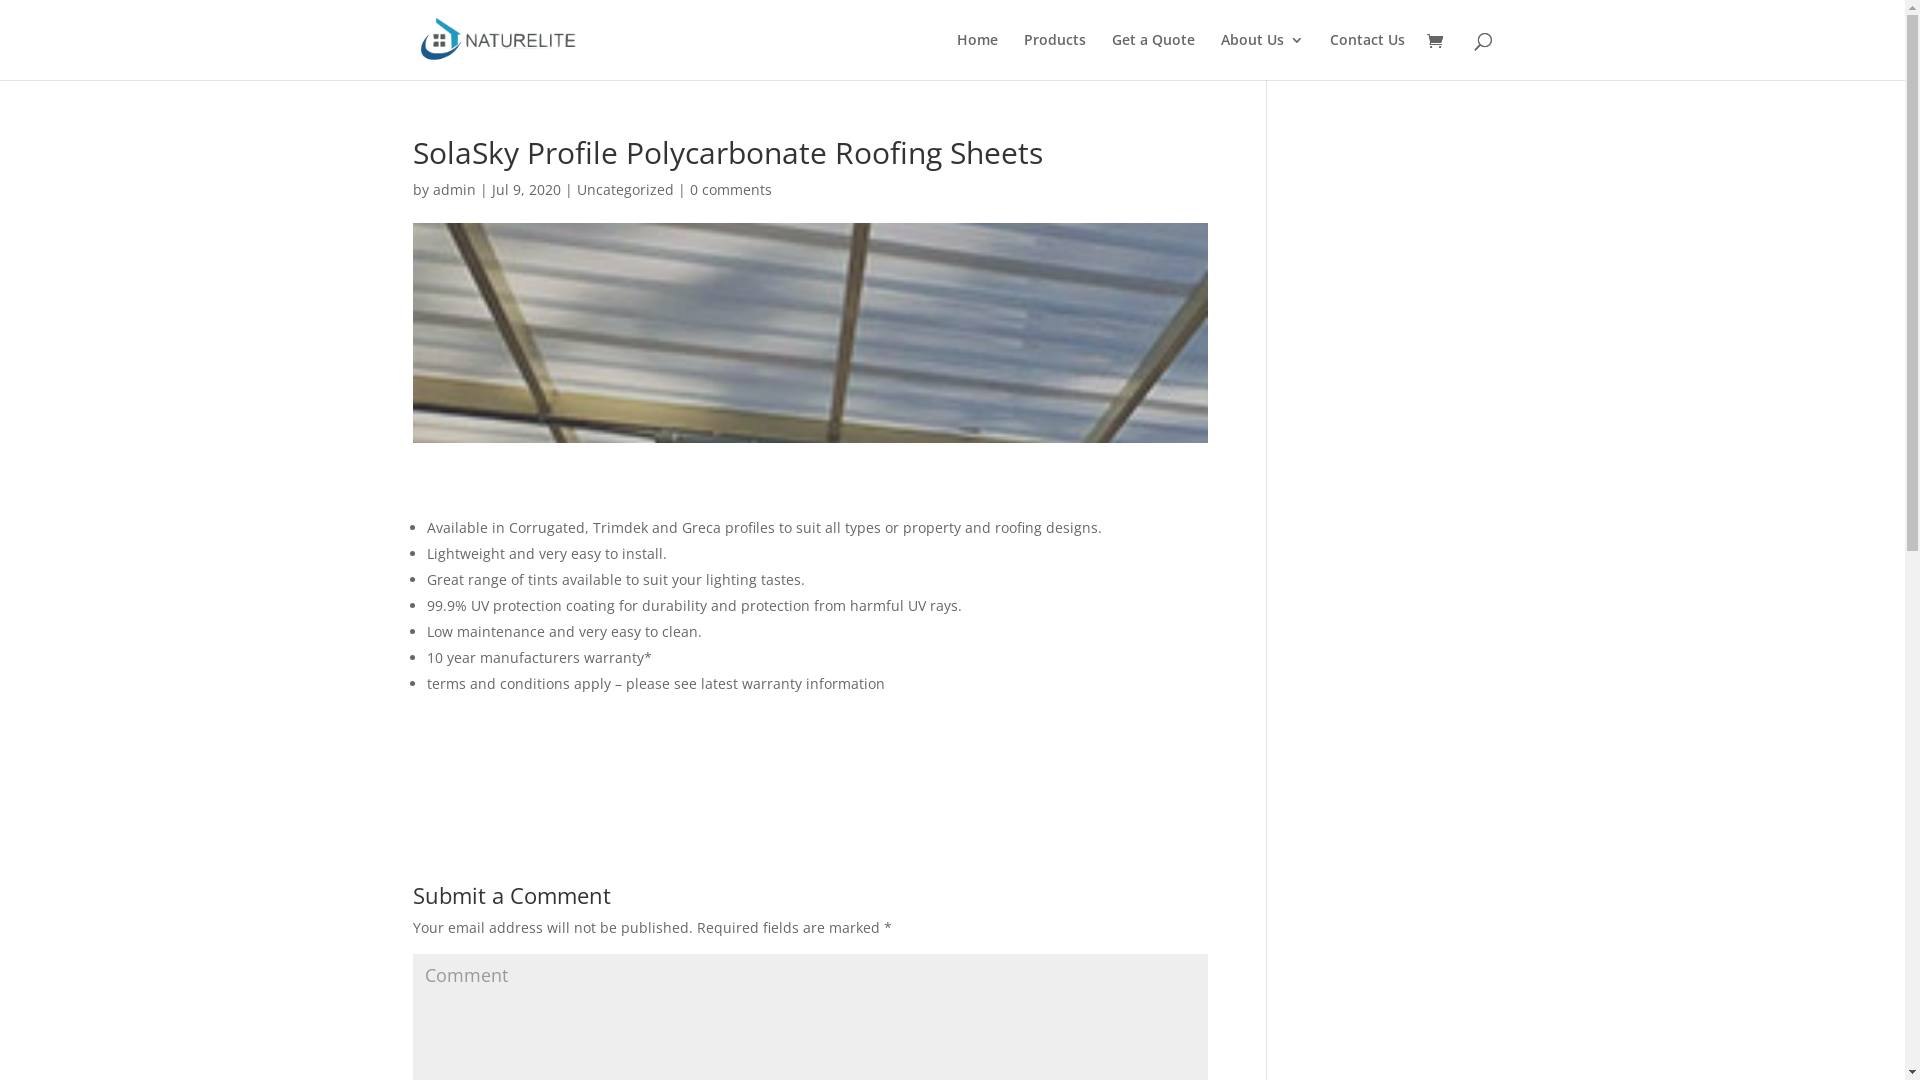 The image size is (1920, 1080). Describe the element at coordinates (624, 190) in the screenshot. I see `Uncategorized` at that location.